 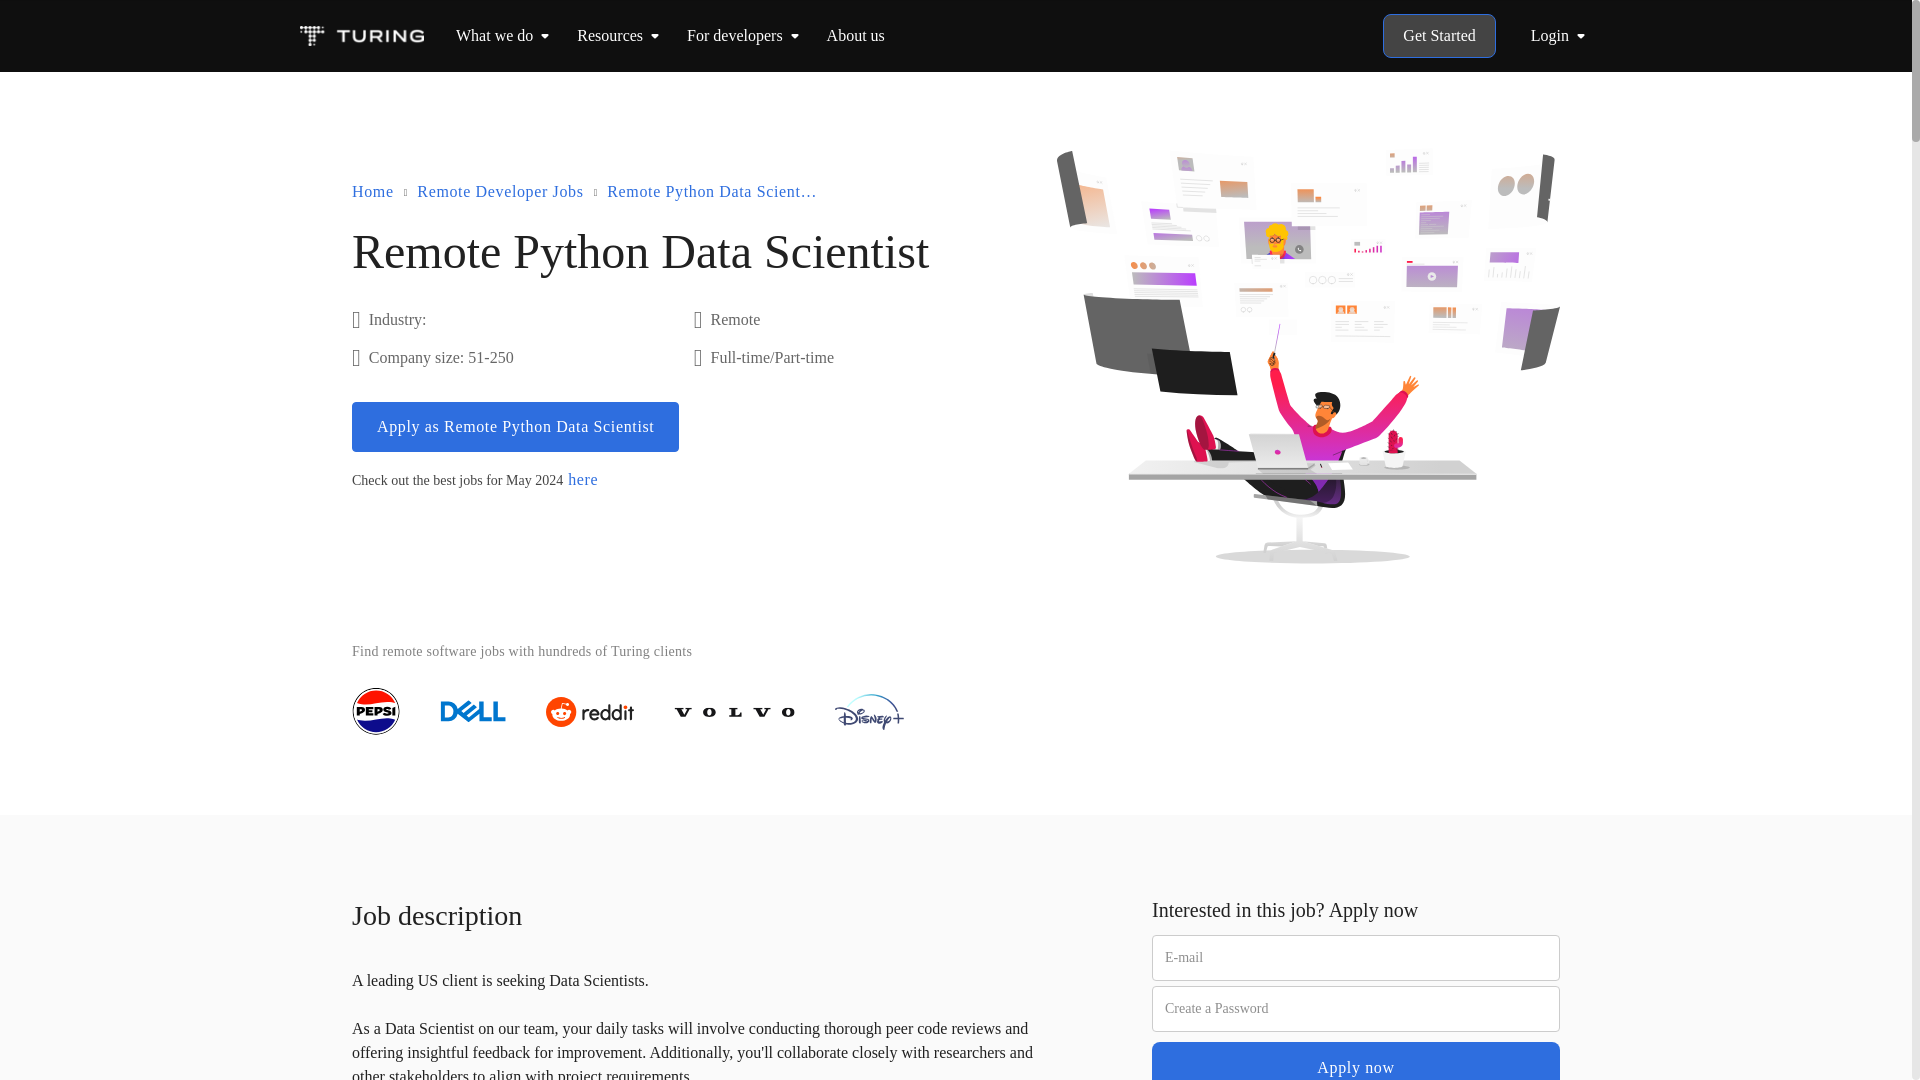 What do you see at coordinates (856, 35) in the screenshot?
I see `About us` at bounding box center [856, 35].